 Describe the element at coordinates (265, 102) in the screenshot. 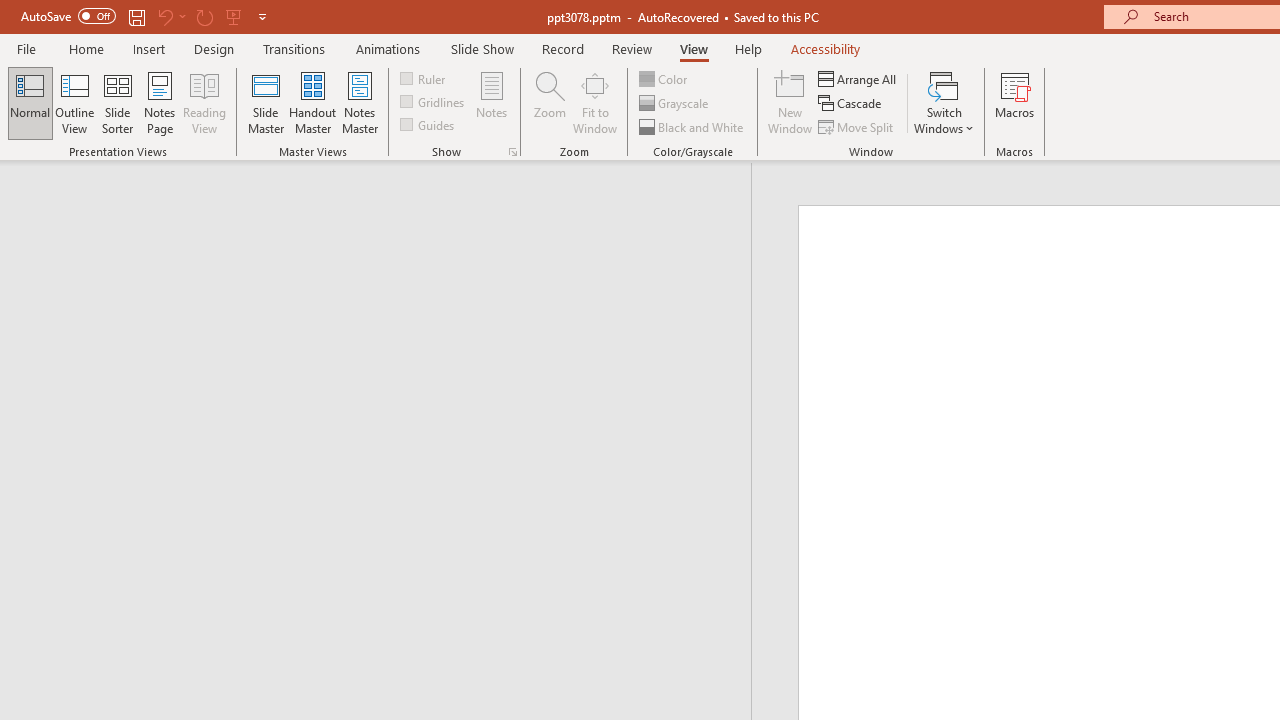

I see `Slide Master` at that location.